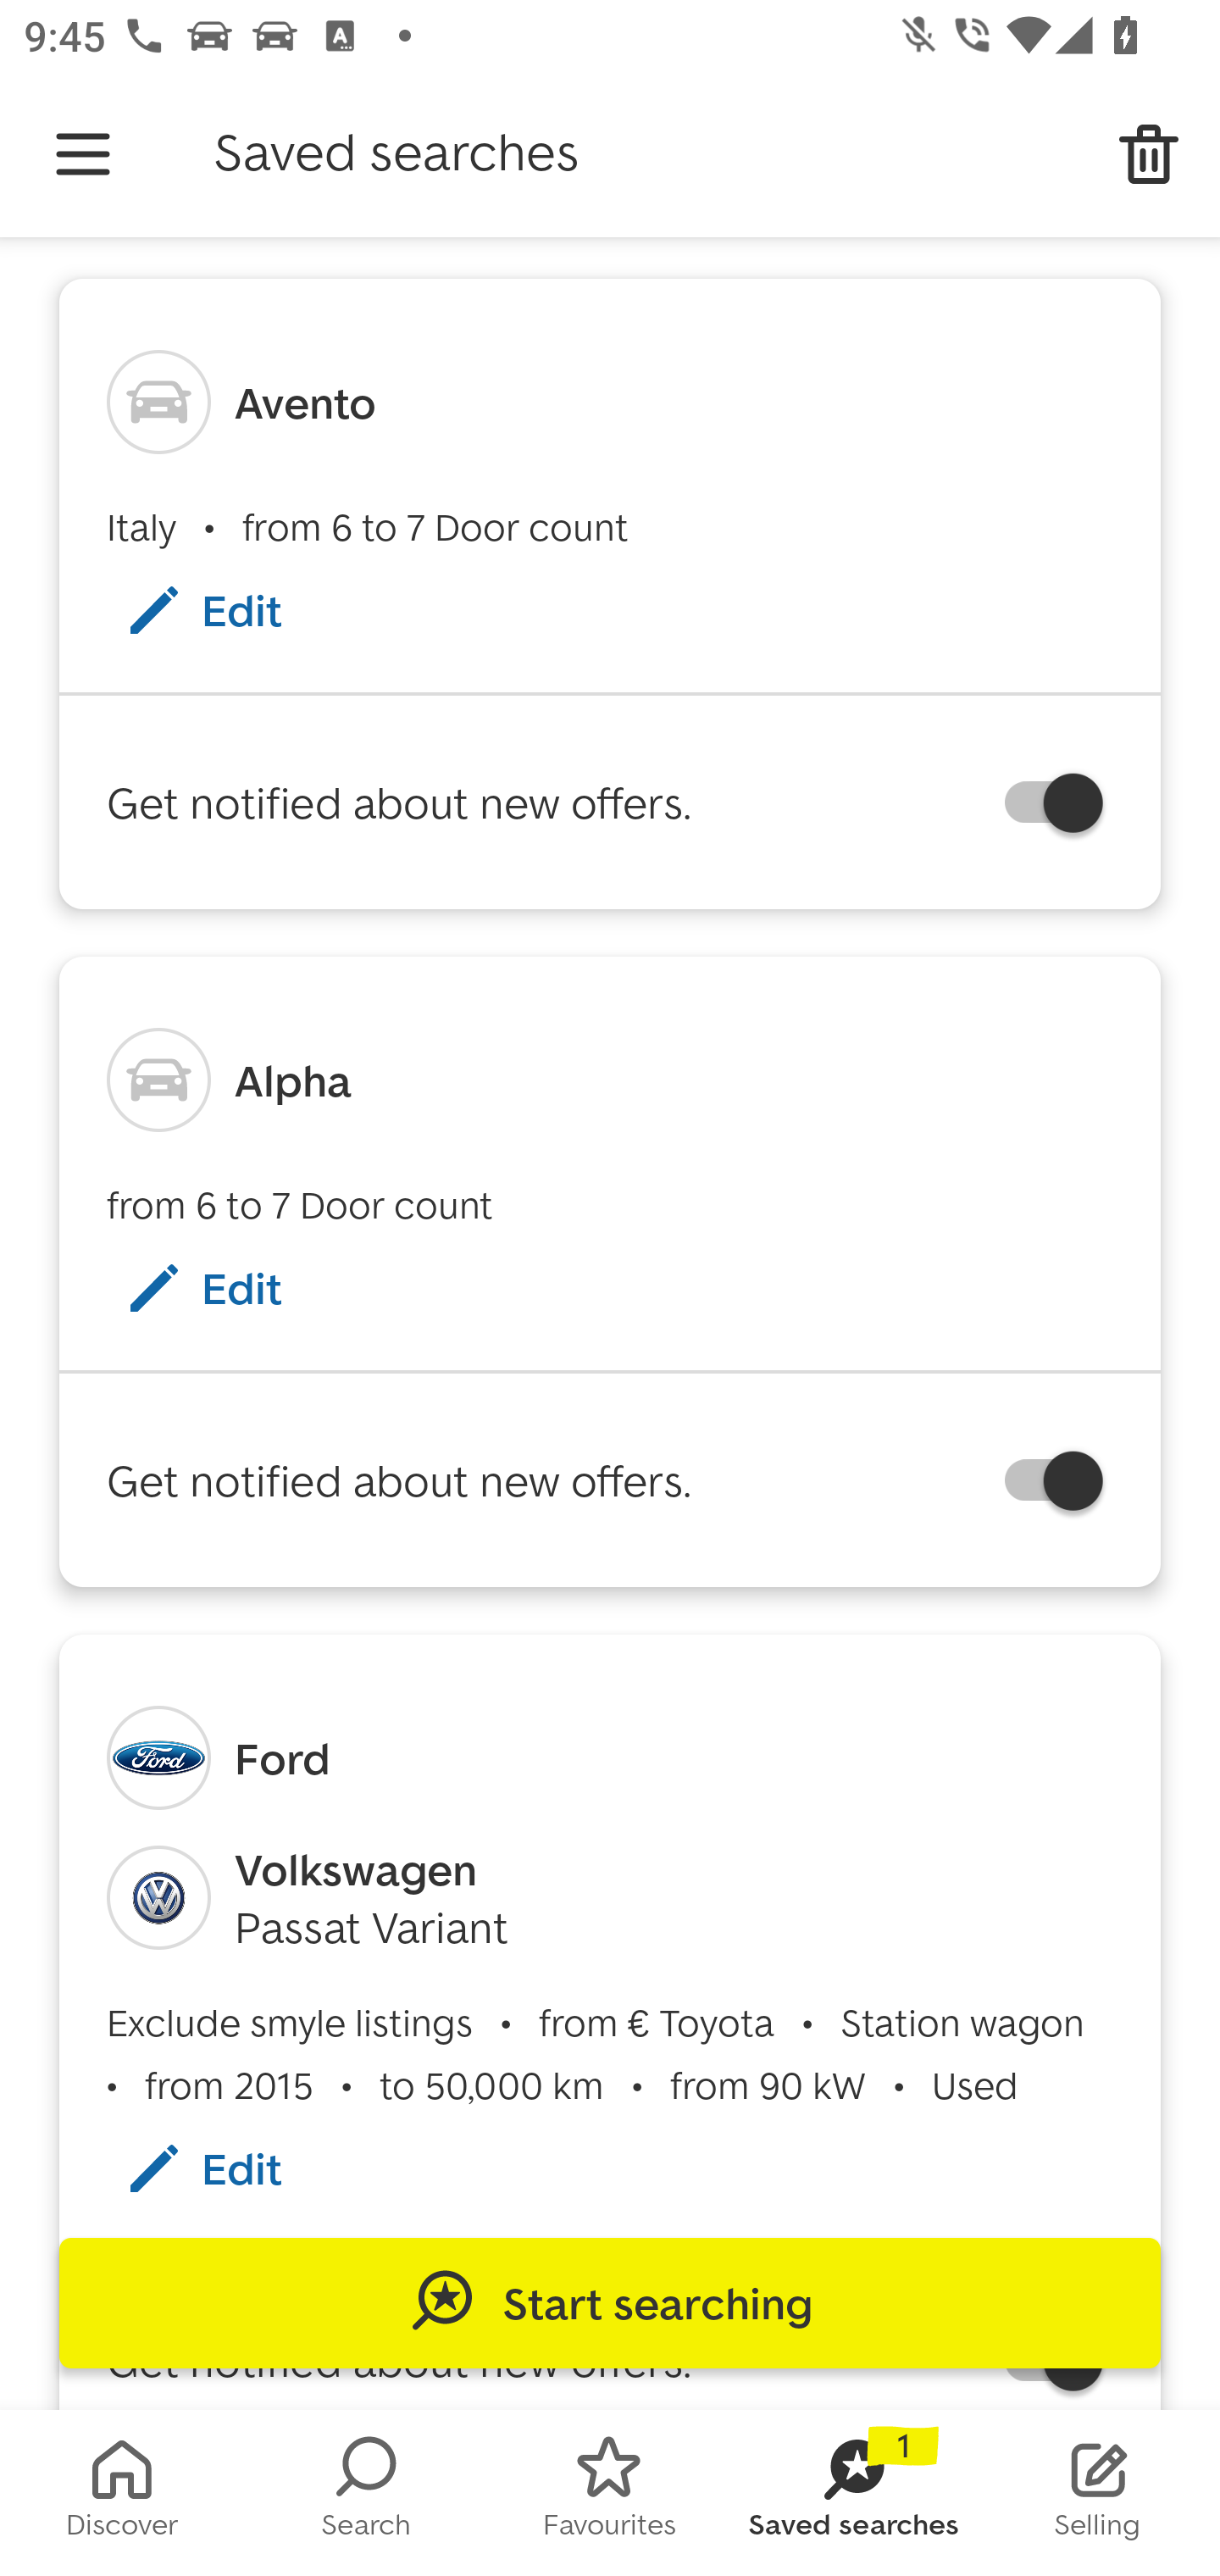 The image size is (1220, 2576). What do you see at coordinates (237, 610) in the screenshot?
I see `Edit` at bounding box center [237, 610].